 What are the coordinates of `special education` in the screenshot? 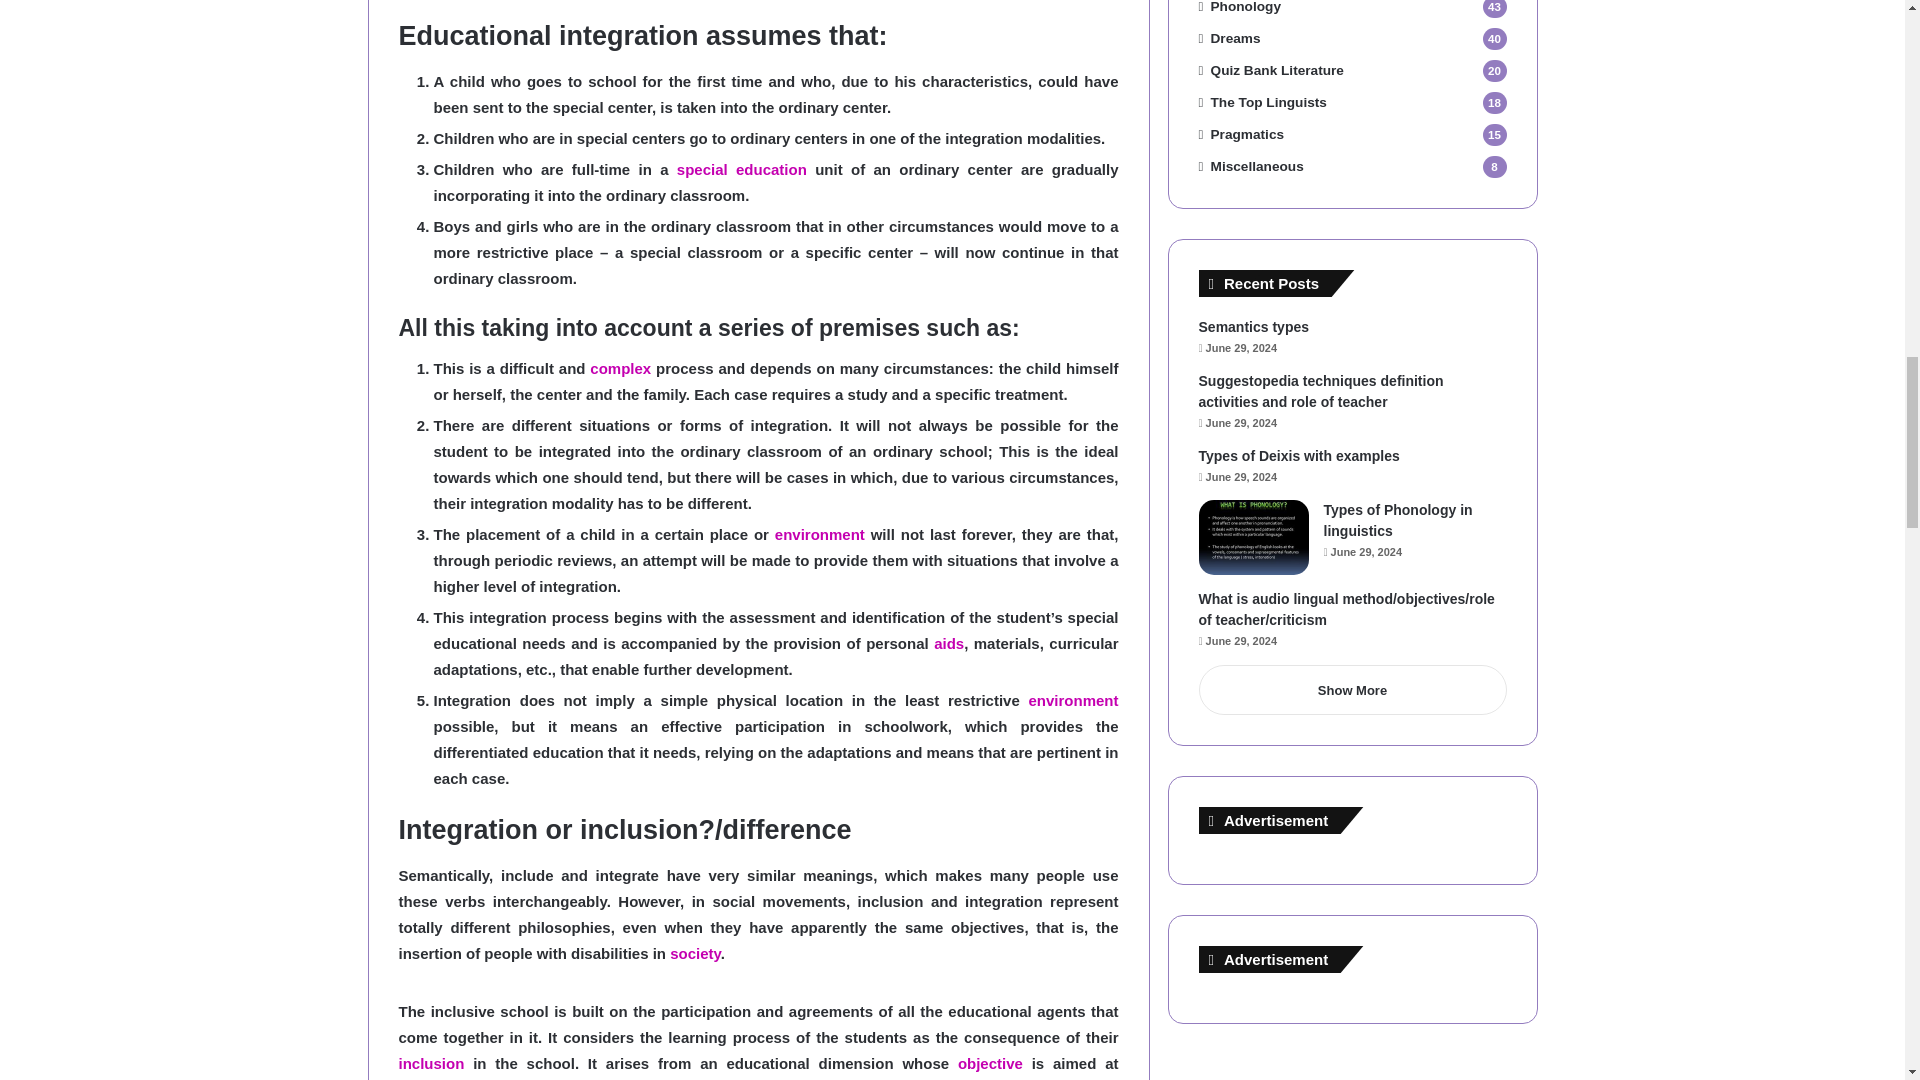 It's located at (742, 169).